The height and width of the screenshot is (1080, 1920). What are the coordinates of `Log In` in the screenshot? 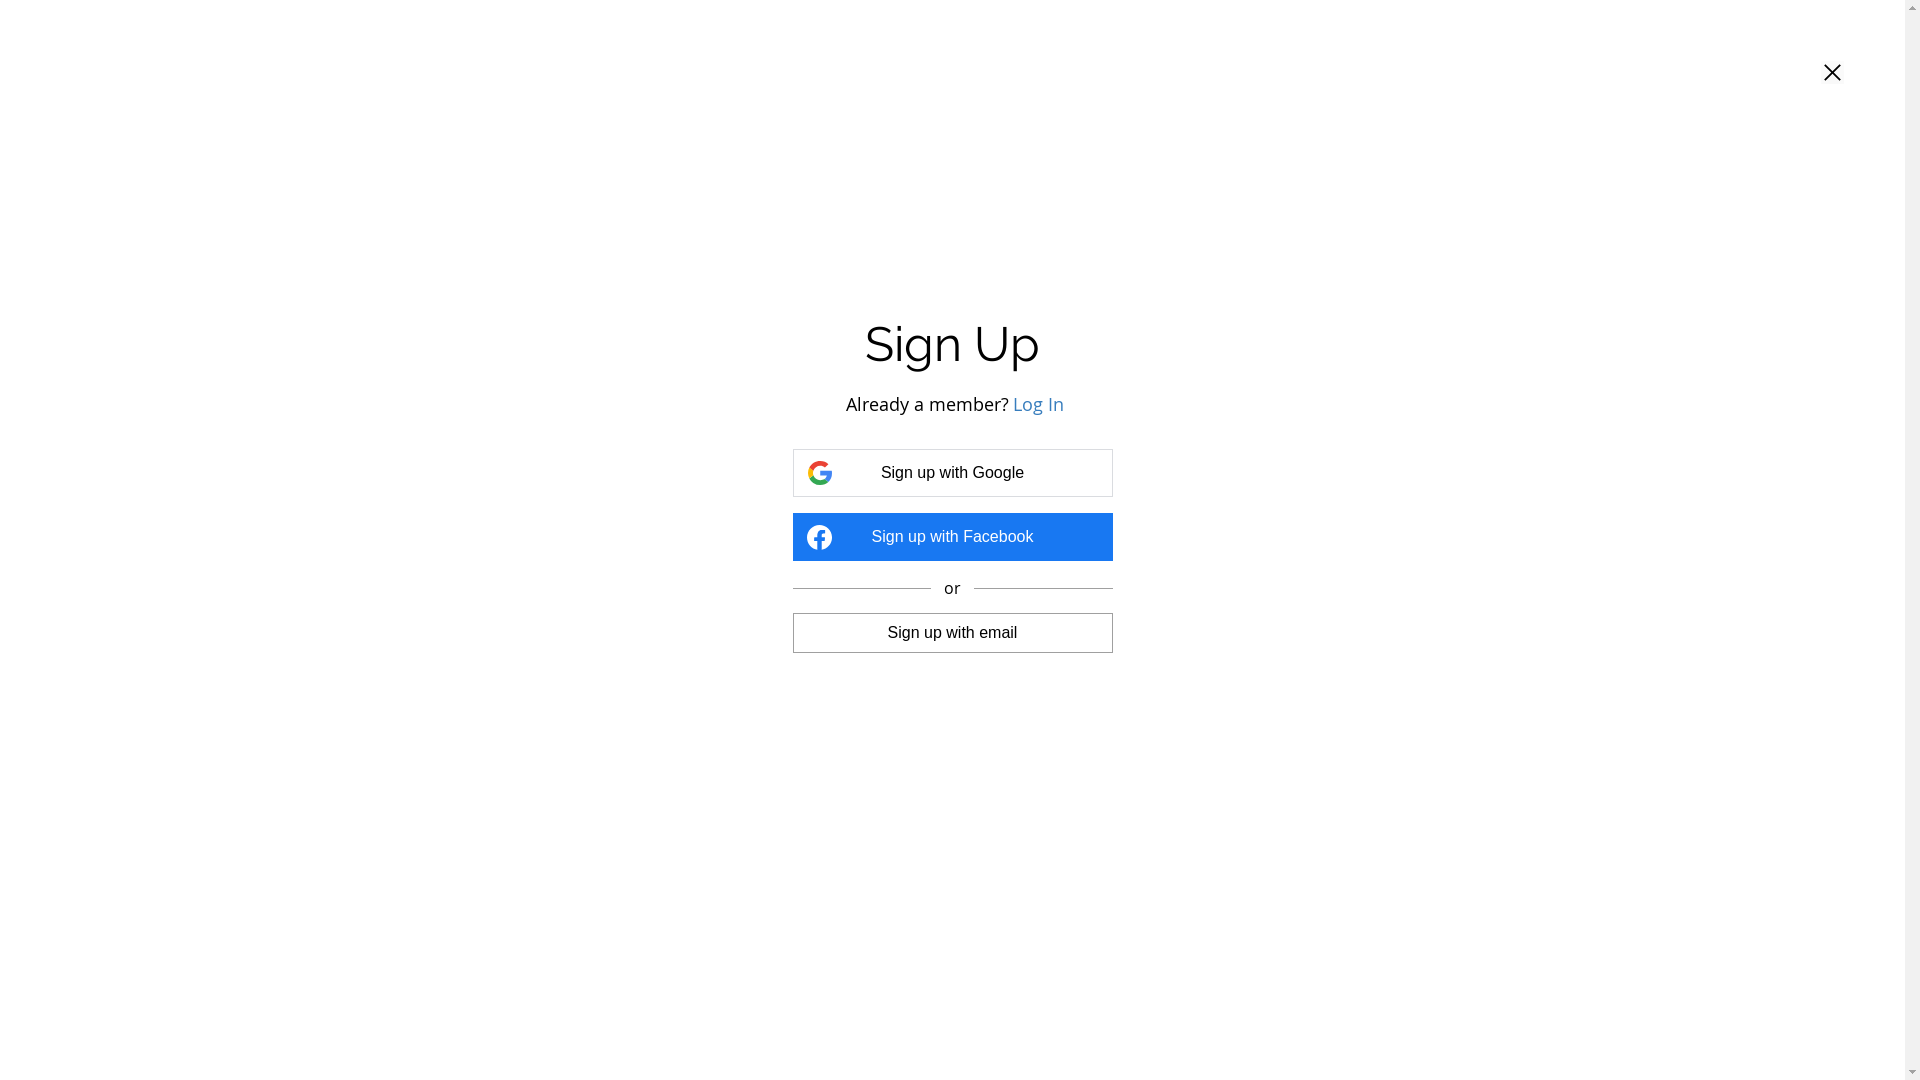 It's located at (1038, 404).